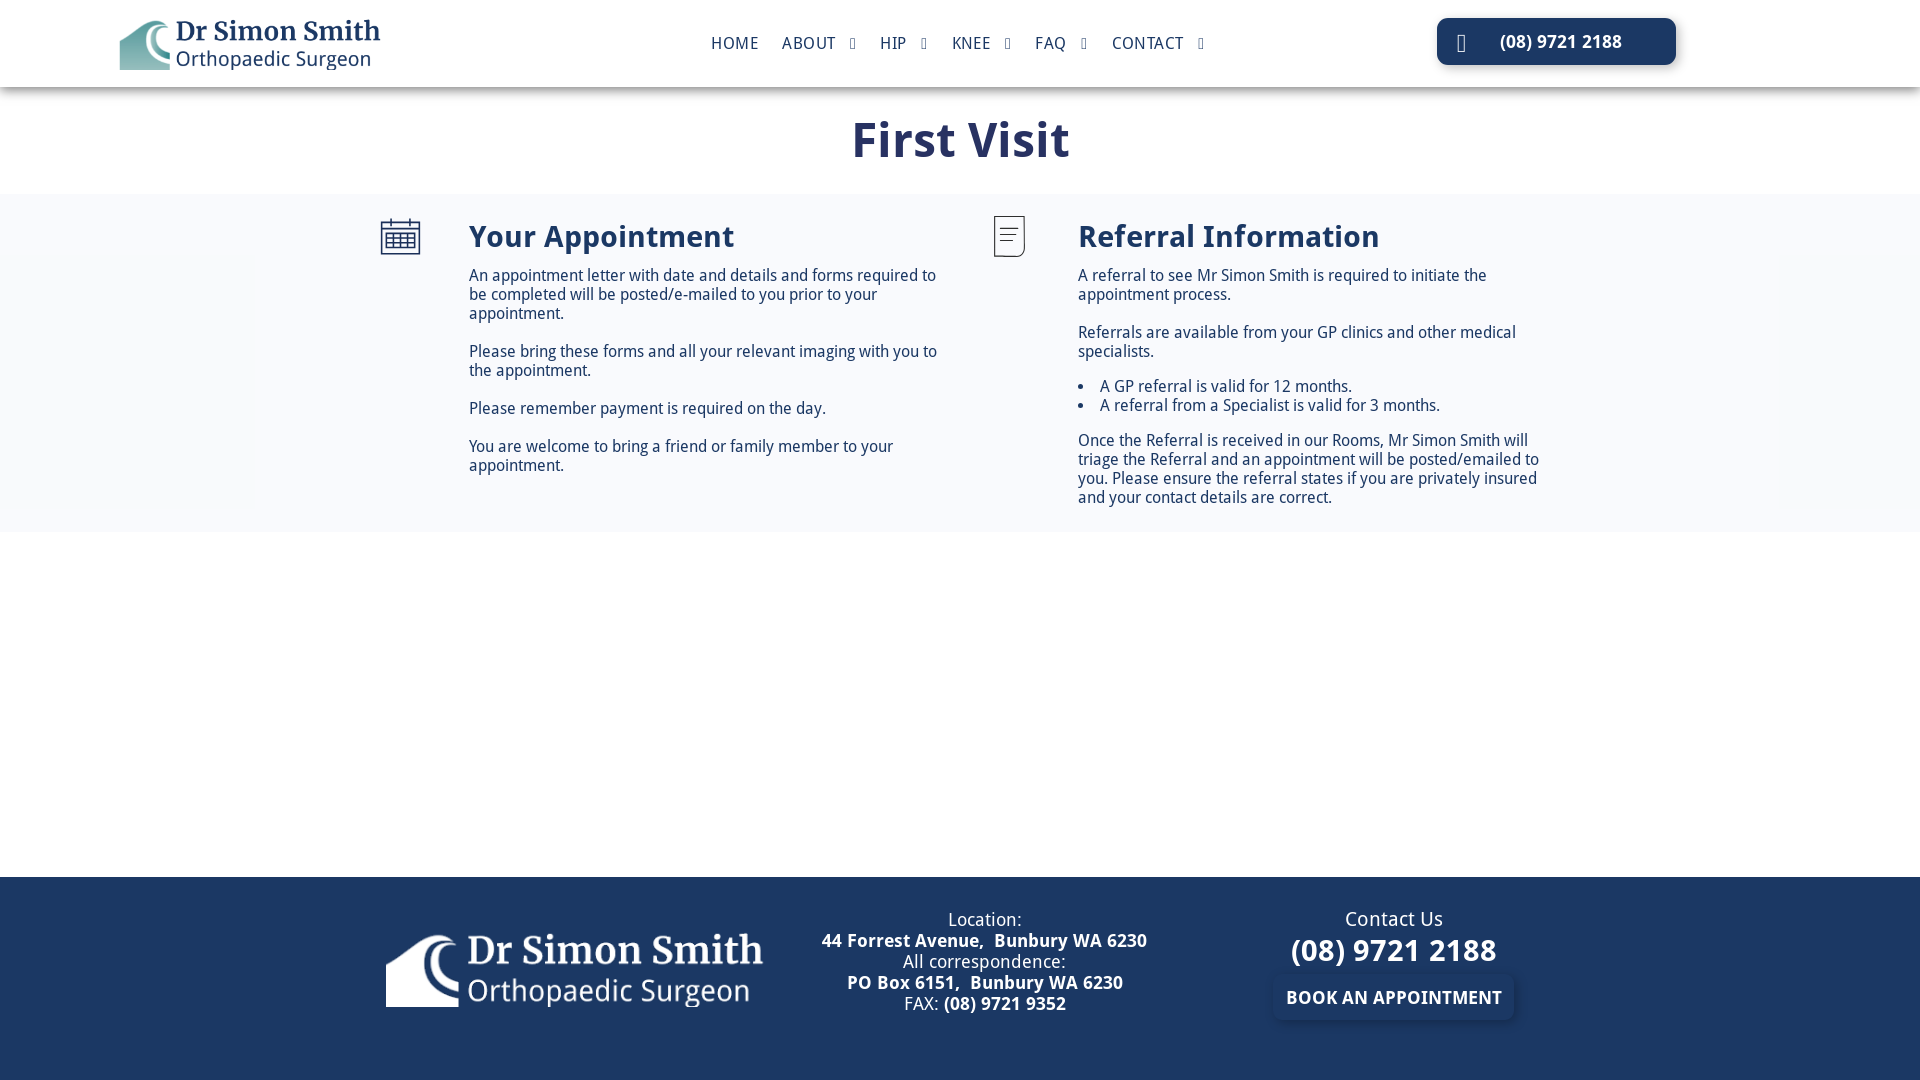 This screenshot has width=1920, height=1080. Describe the element at coordinates (1061, 44) in the screenshot. I see `FAQ` at that location.